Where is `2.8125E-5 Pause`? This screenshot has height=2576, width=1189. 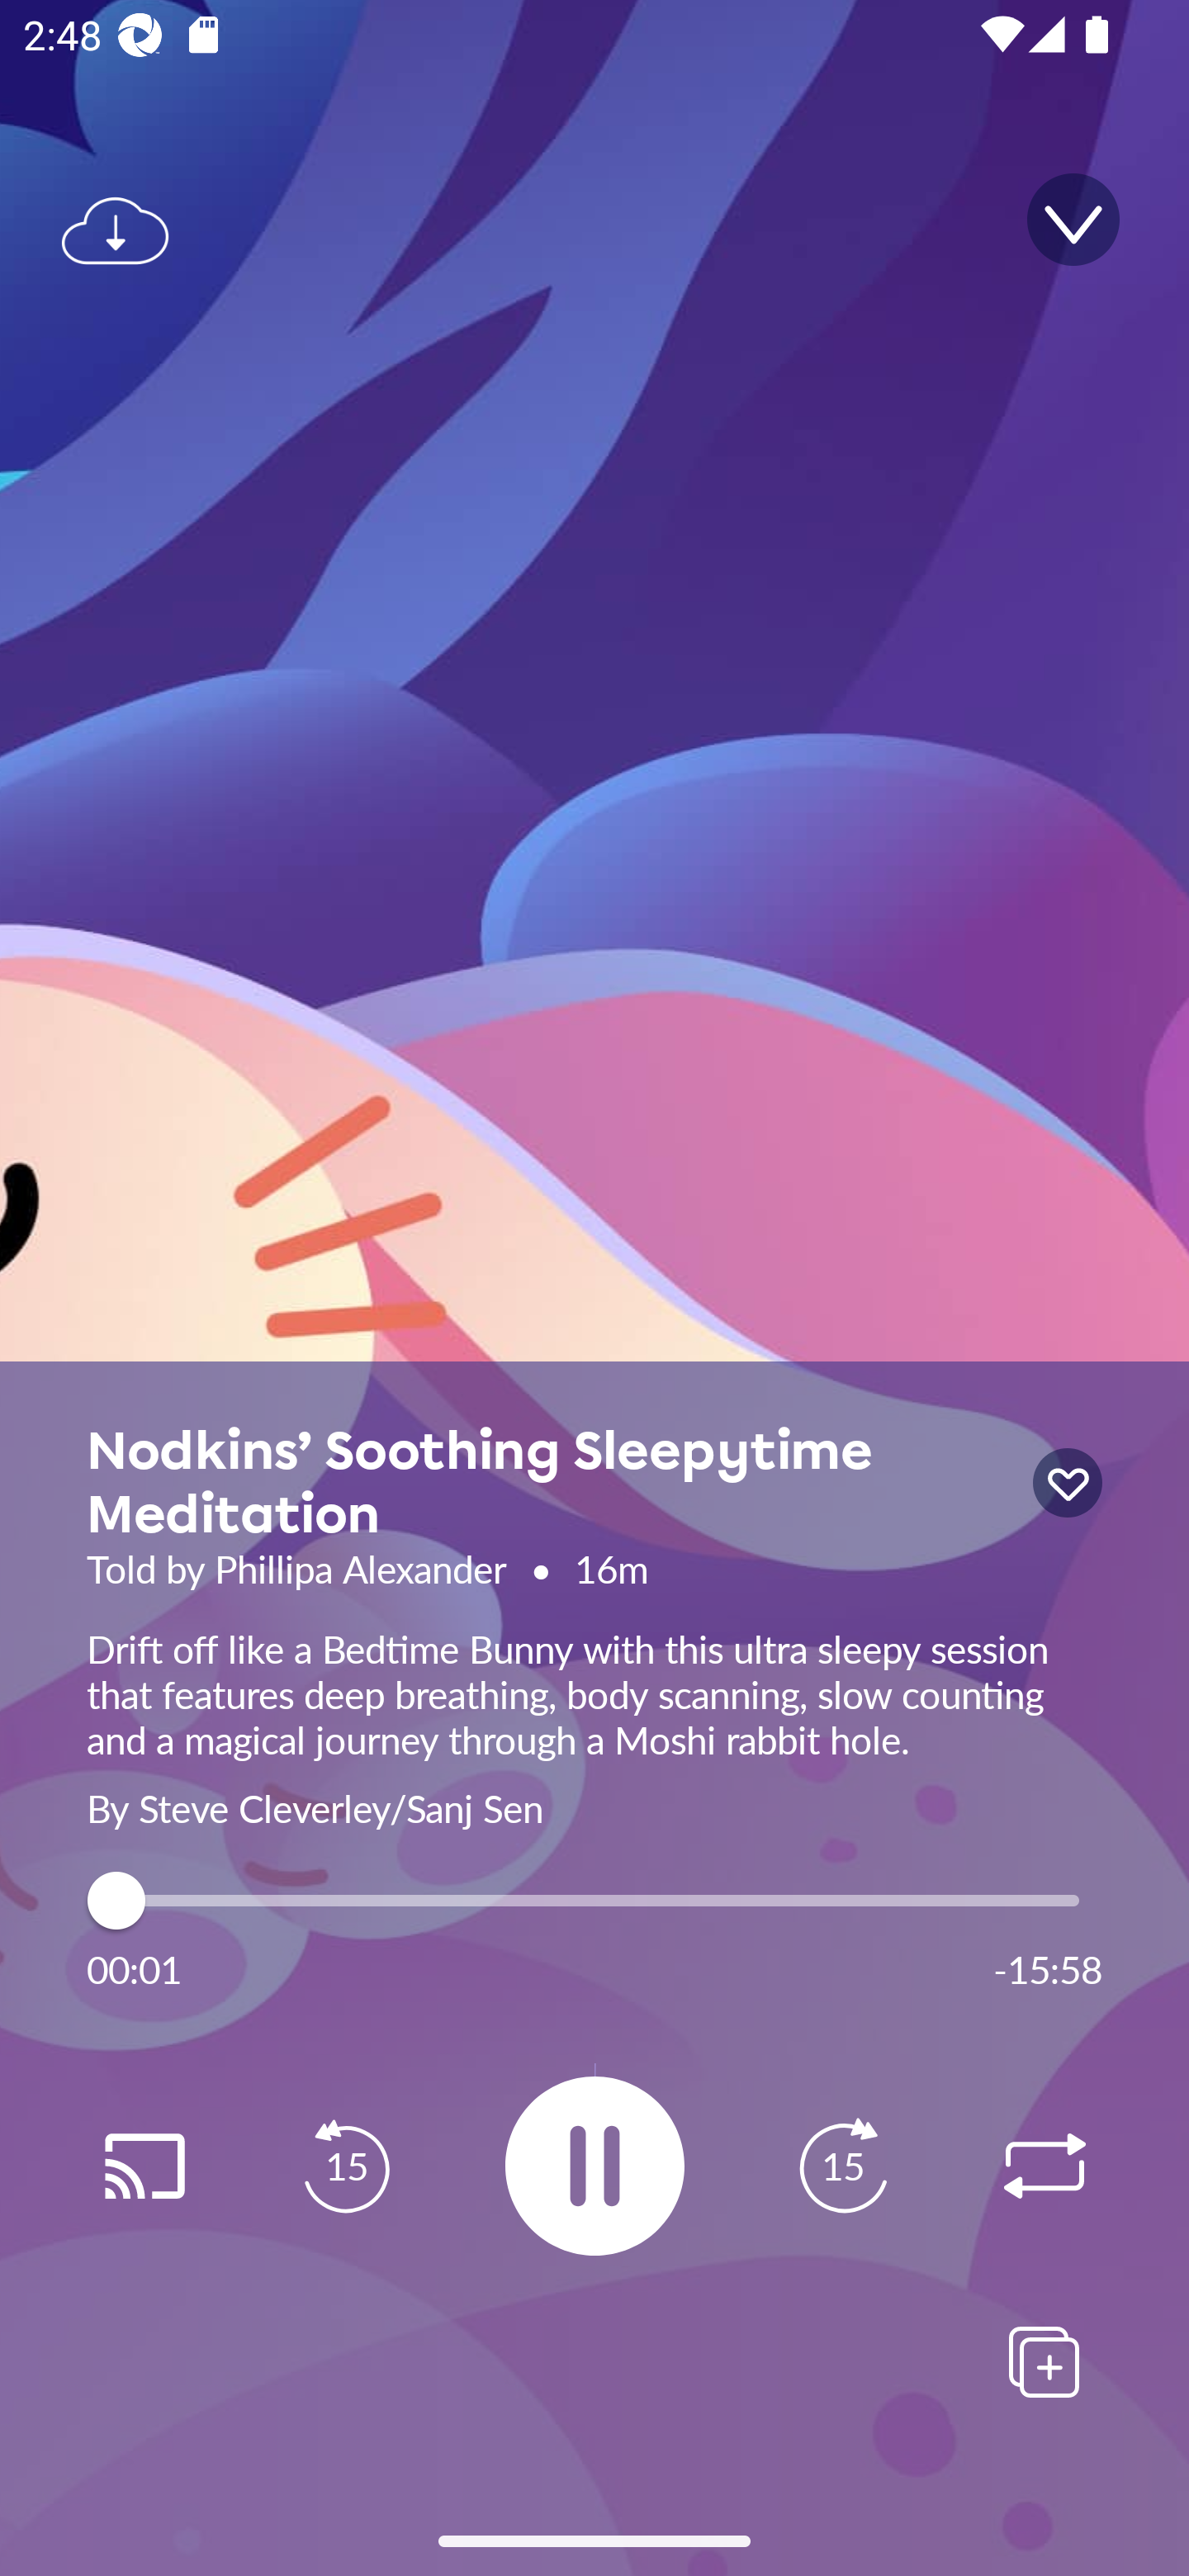
2.8125E-5 Pause is located at coordinates (594, 2165).